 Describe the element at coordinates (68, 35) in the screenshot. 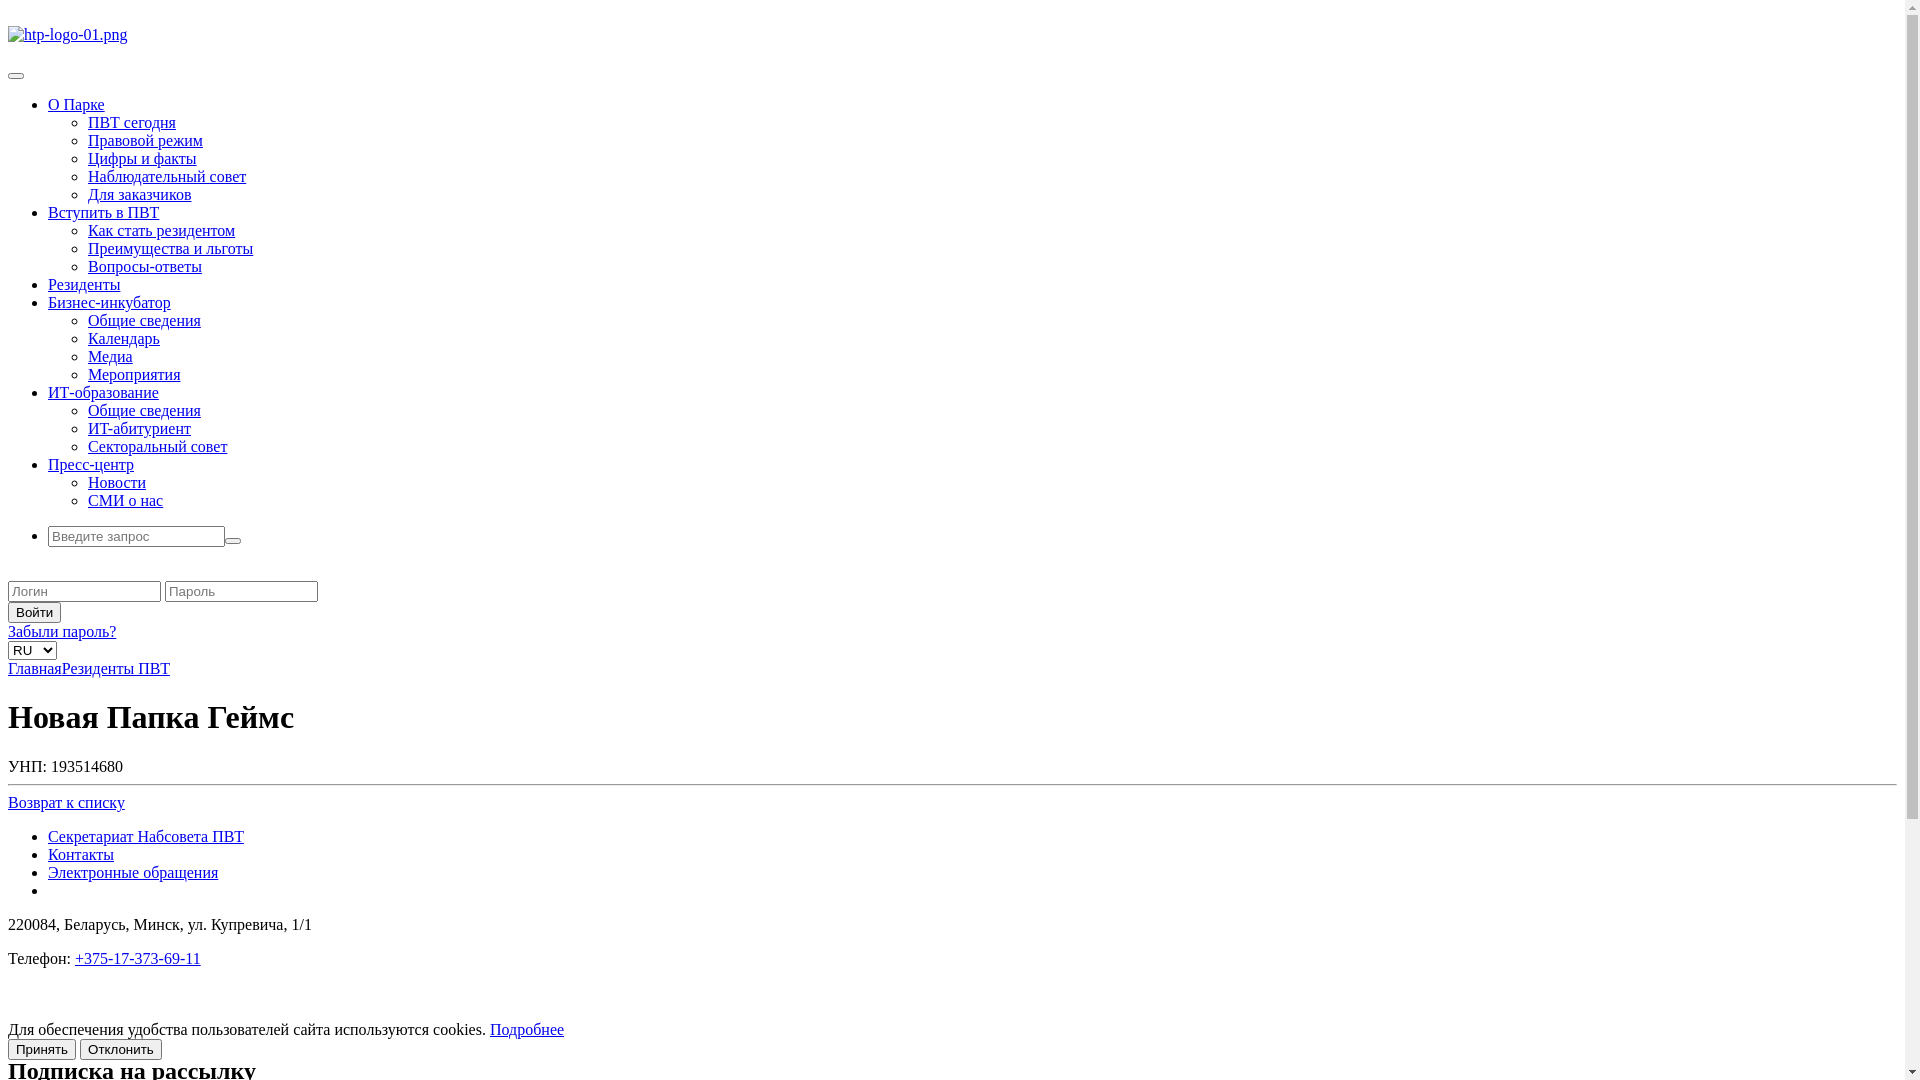

I see `htp-logo-01.png` at that location.